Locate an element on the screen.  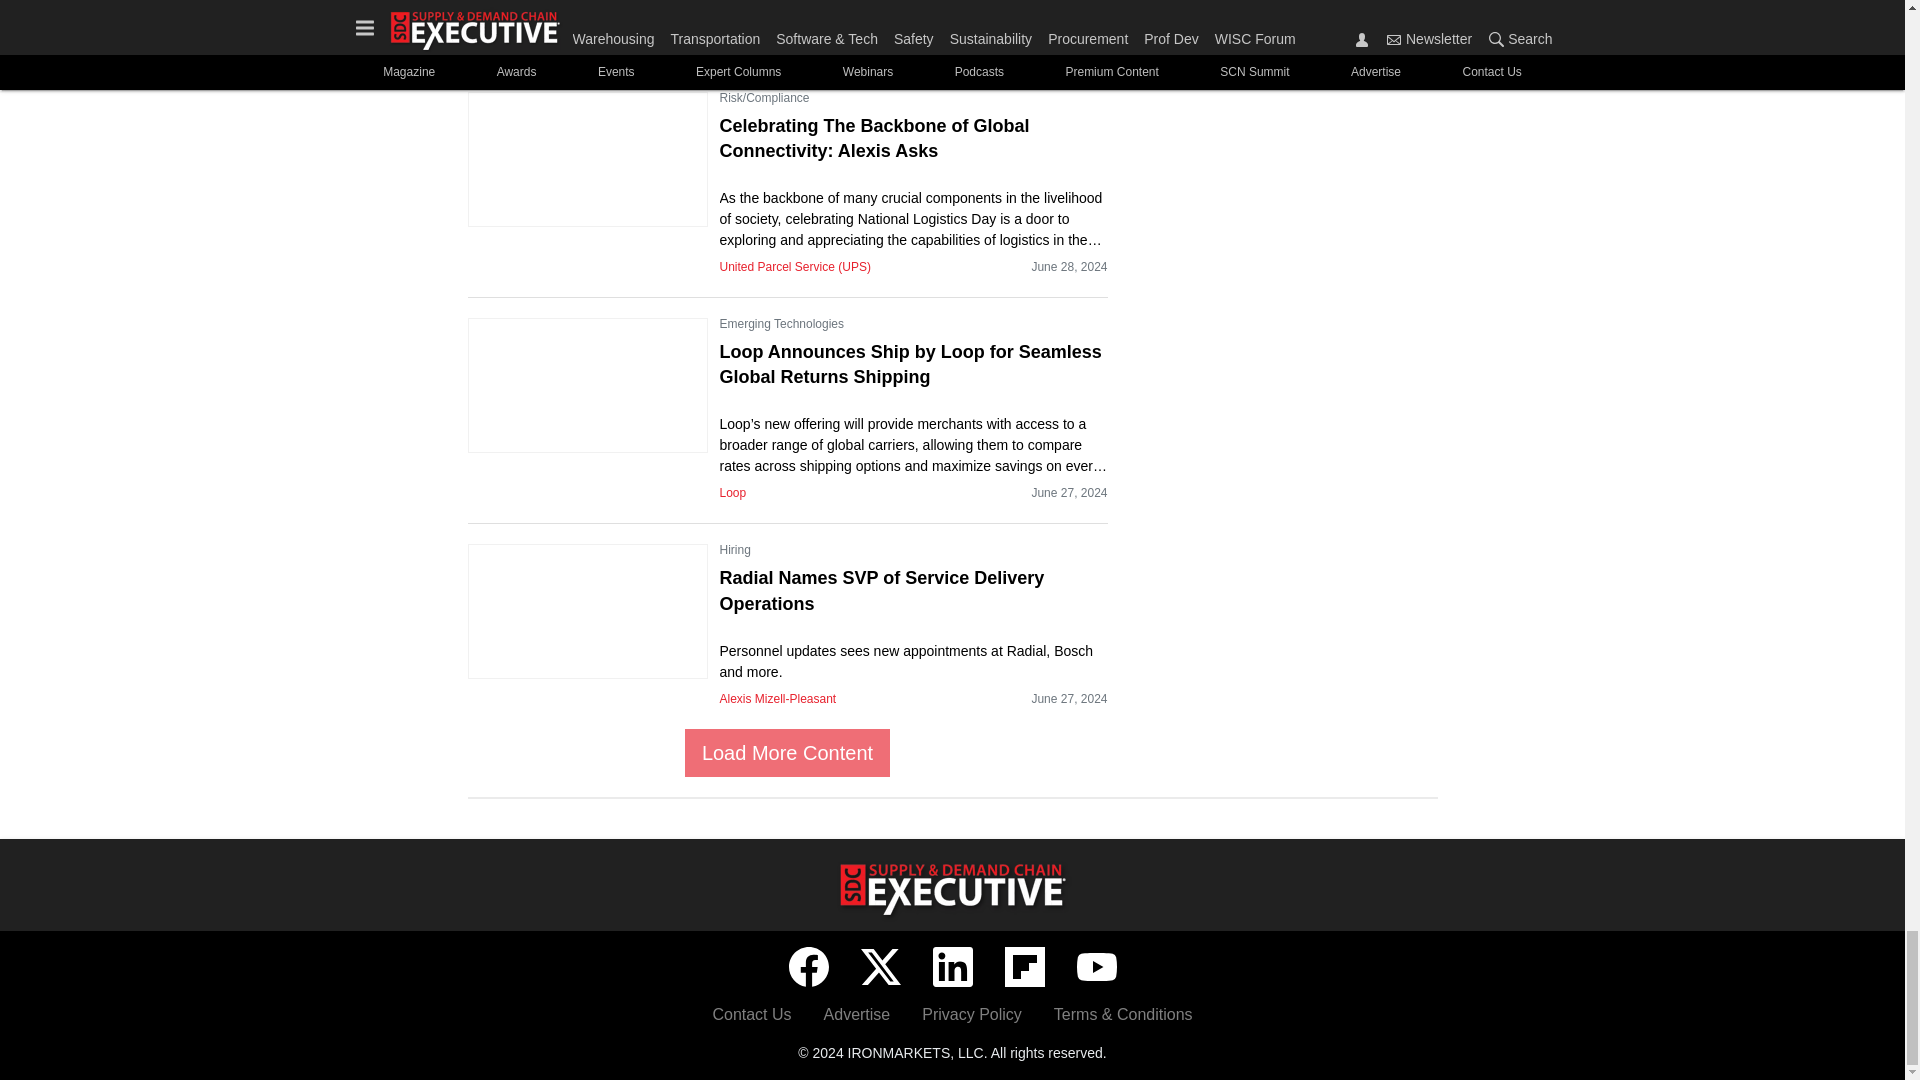
Flipboard icon is located at coordinates (1024, 967).